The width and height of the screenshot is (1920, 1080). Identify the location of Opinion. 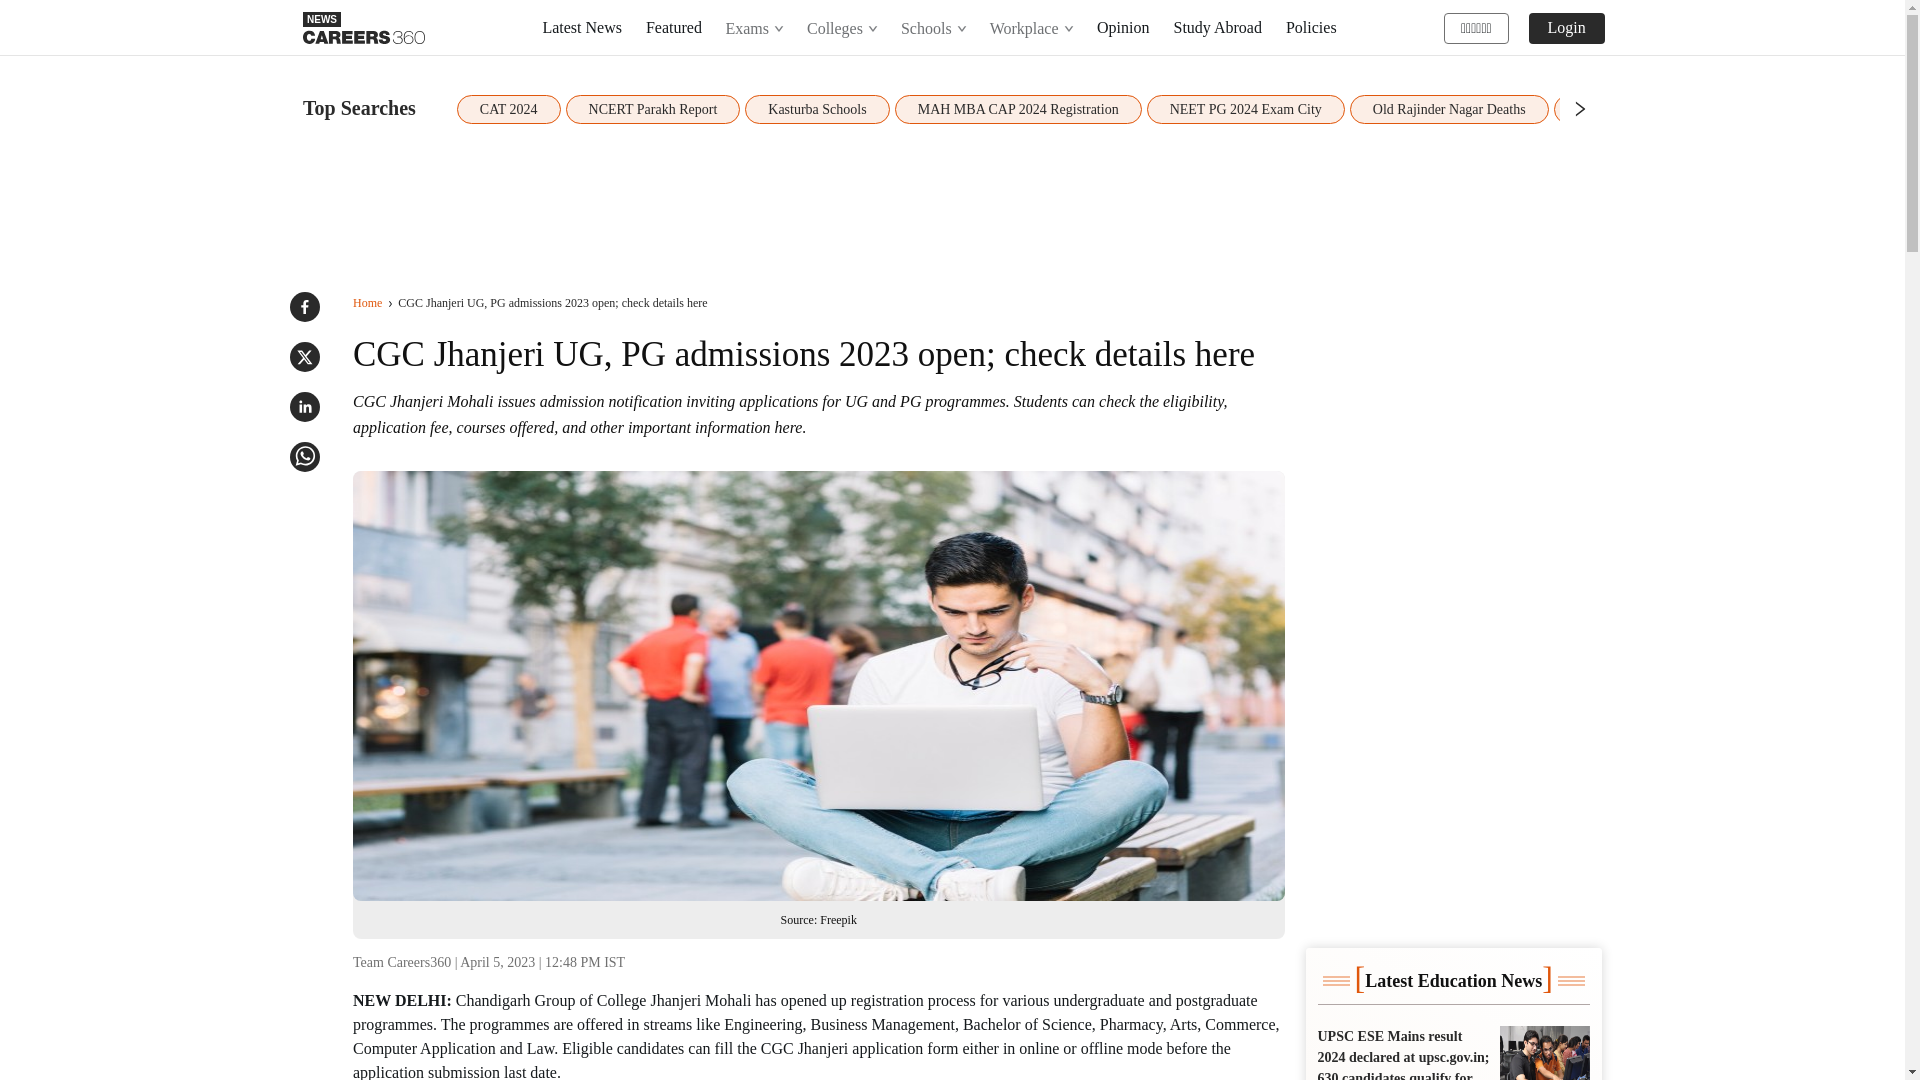
(1122, 27).